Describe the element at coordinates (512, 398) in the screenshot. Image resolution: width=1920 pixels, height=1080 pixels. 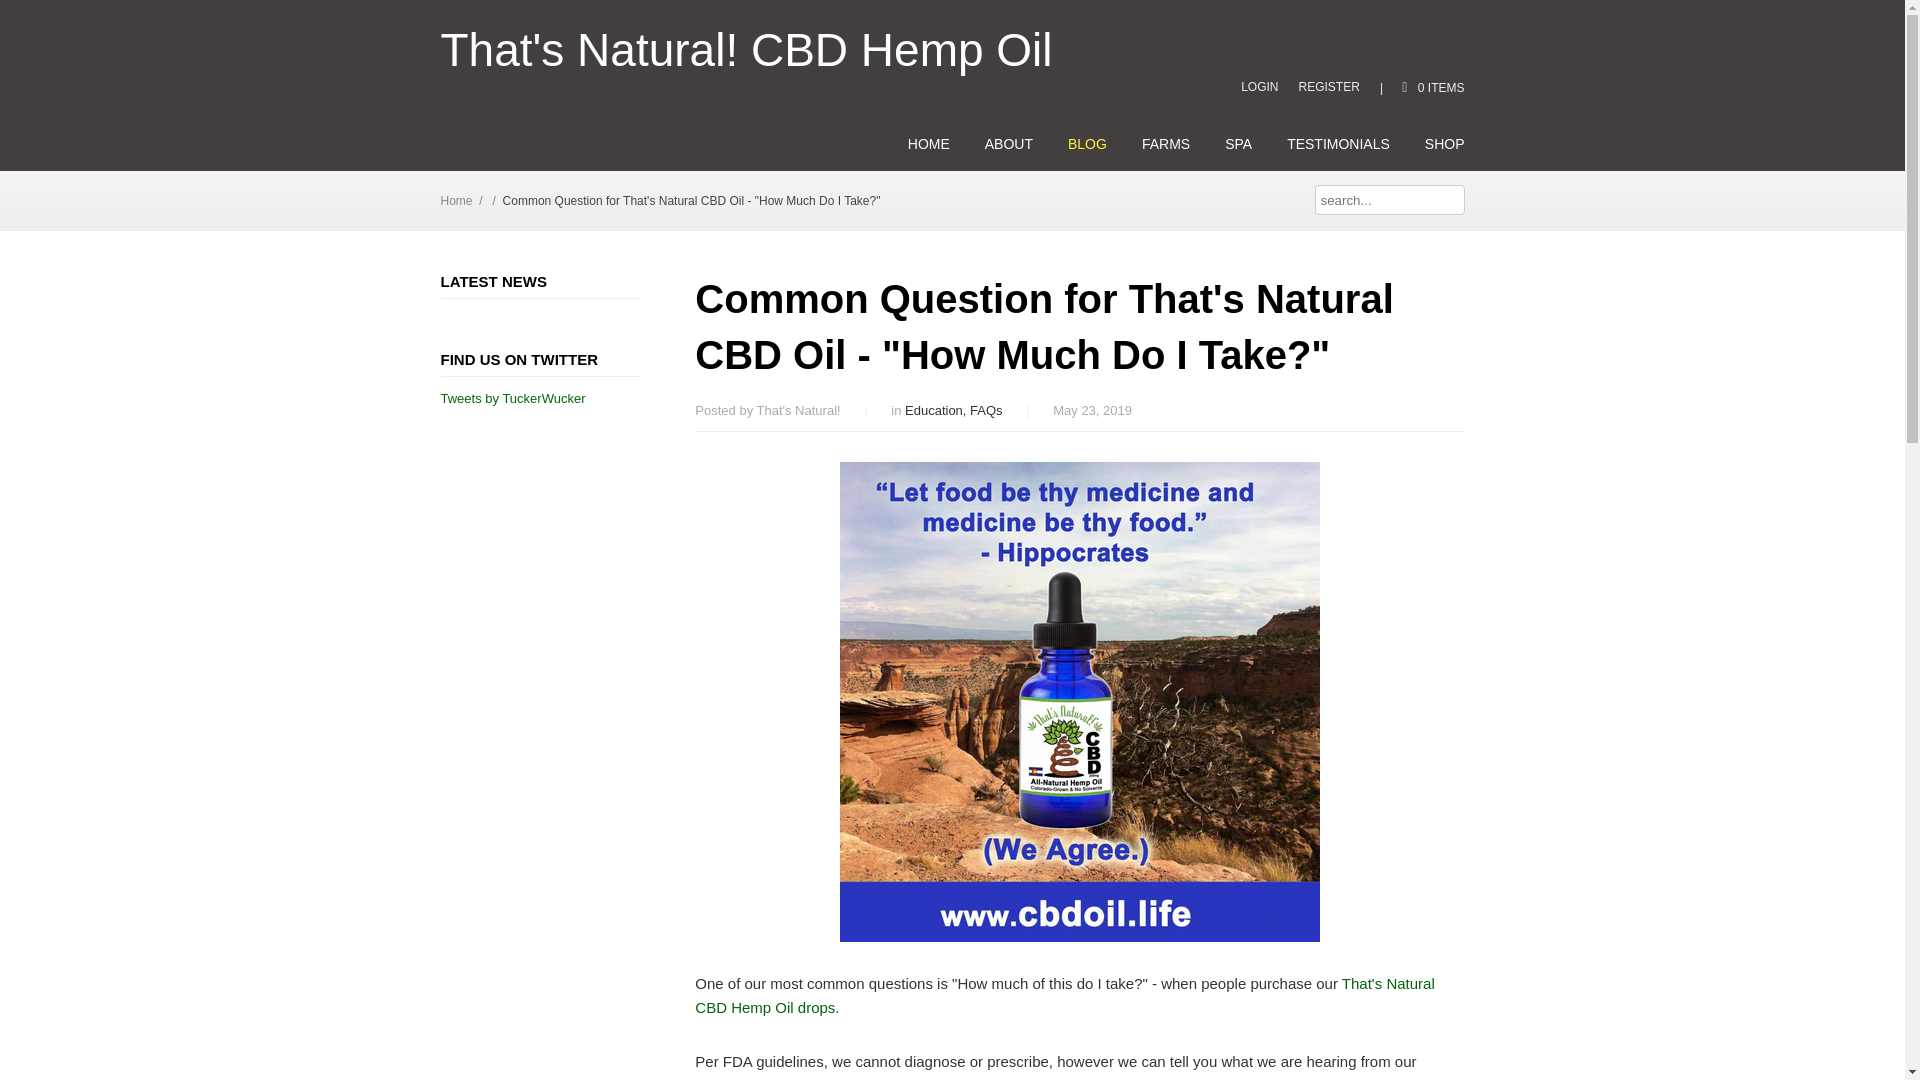
I see `Tweets by TuckerWucker` at that location.